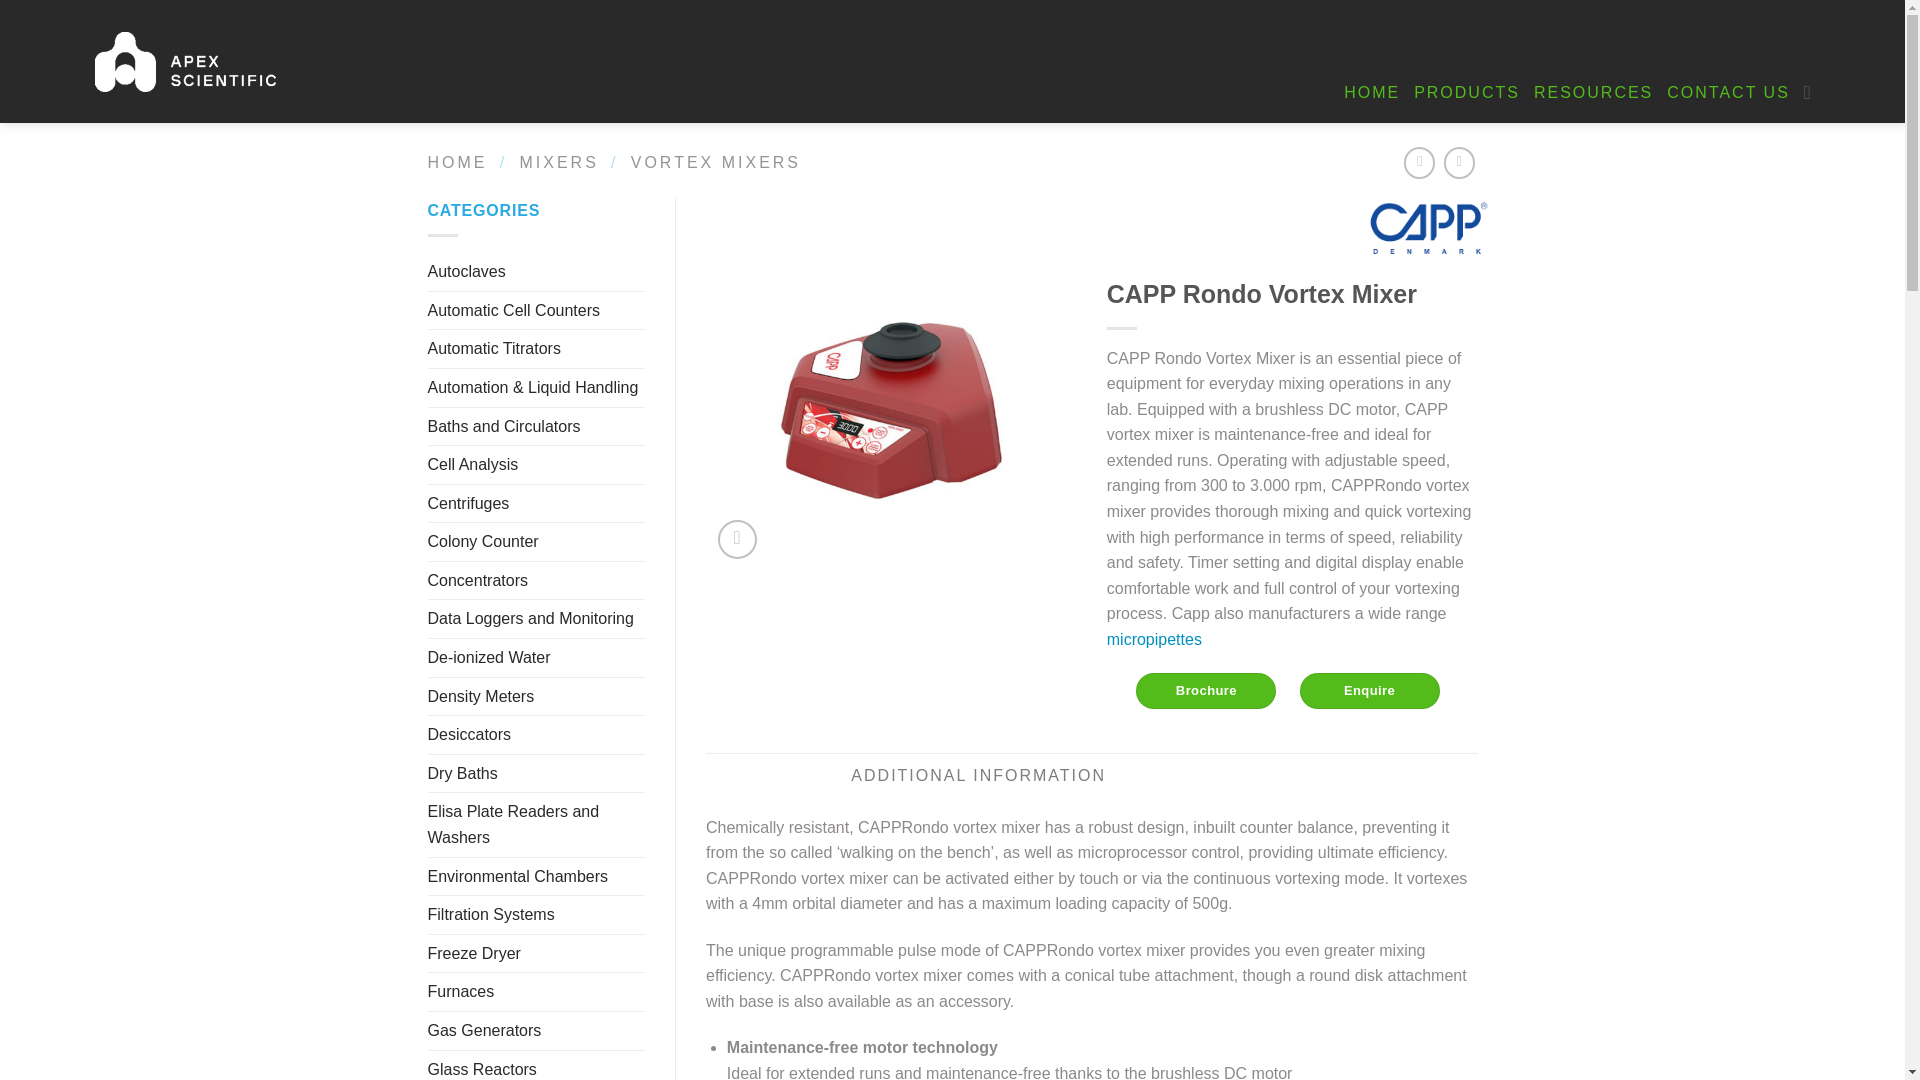 This screenshot has height=1080, width=1920. Describe the element at coordinates (1466, 92) in the screenshot. I see `PRODUCTS` at that location.